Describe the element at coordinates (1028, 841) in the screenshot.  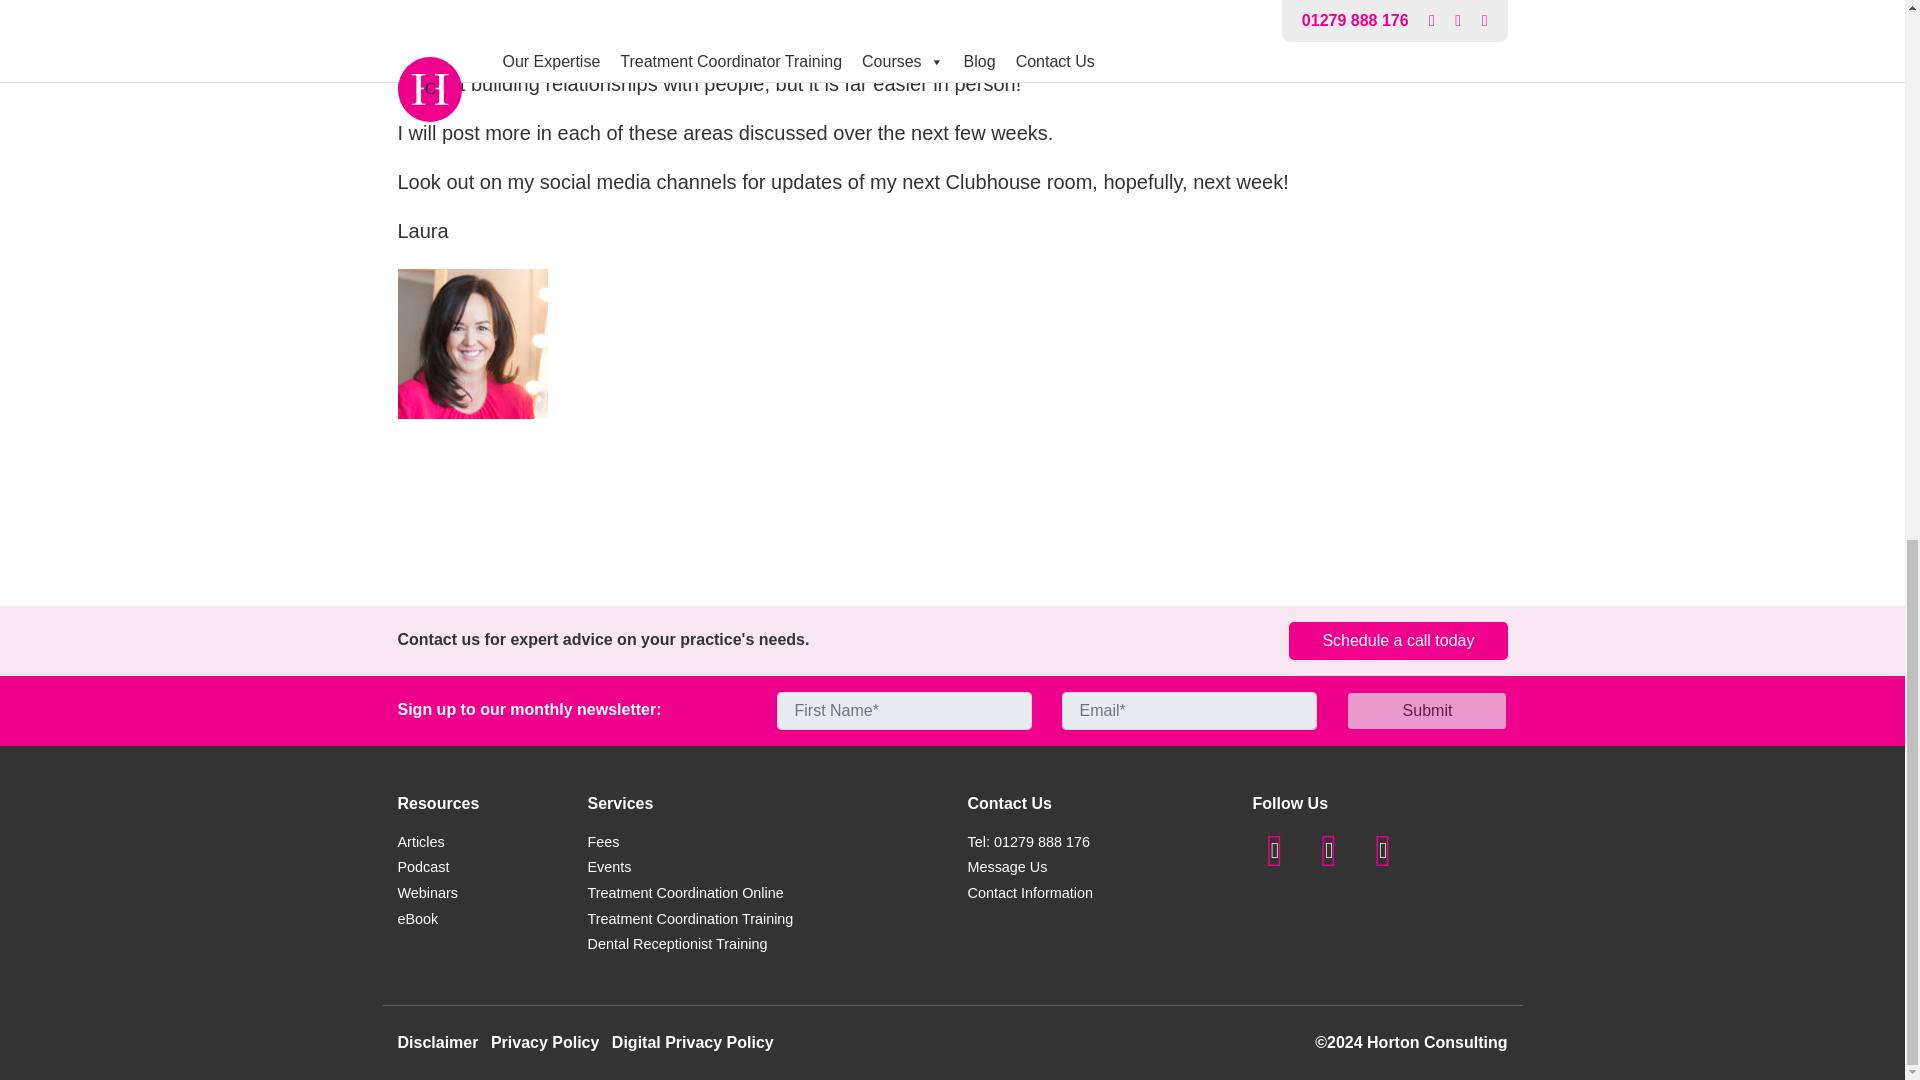
I see `Tel: 01279 888 176` at that location.